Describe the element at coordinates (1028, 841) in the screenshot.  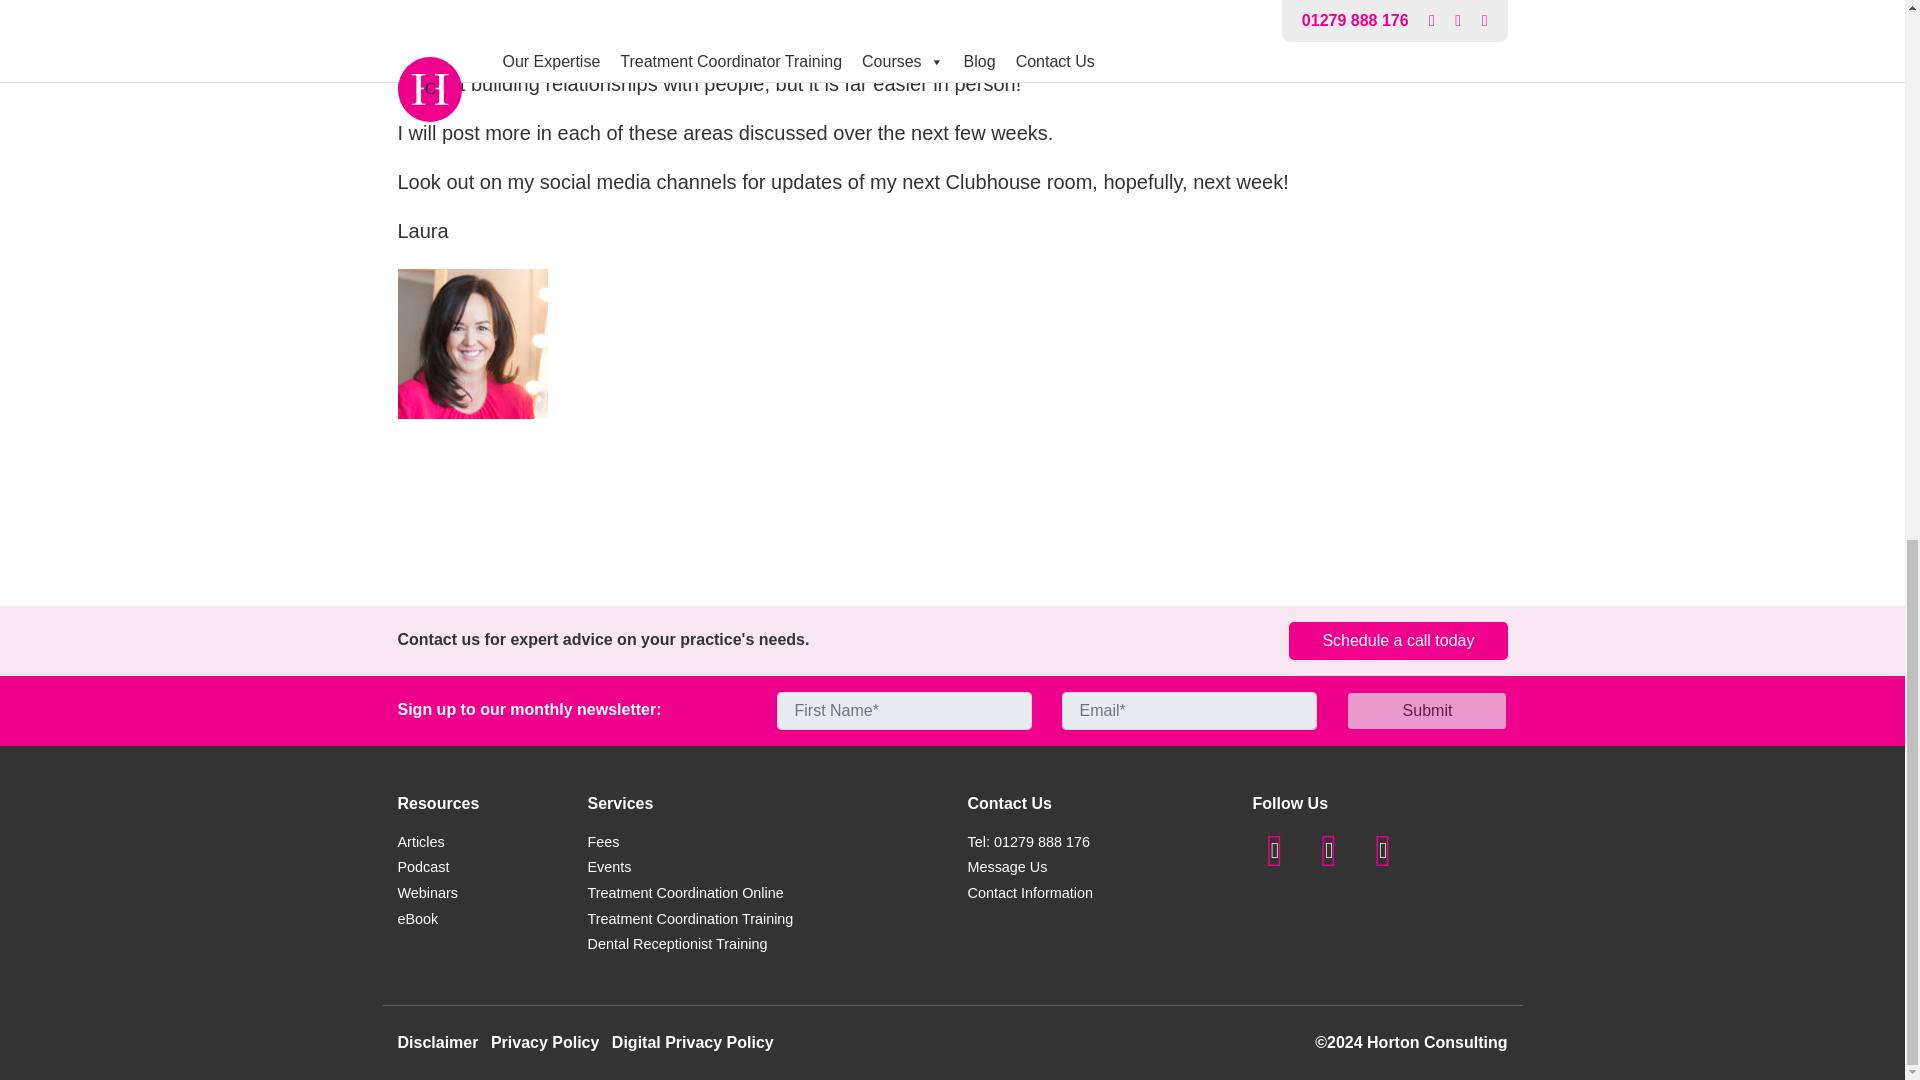
I see `Tel: 01279 888 176` at that location.